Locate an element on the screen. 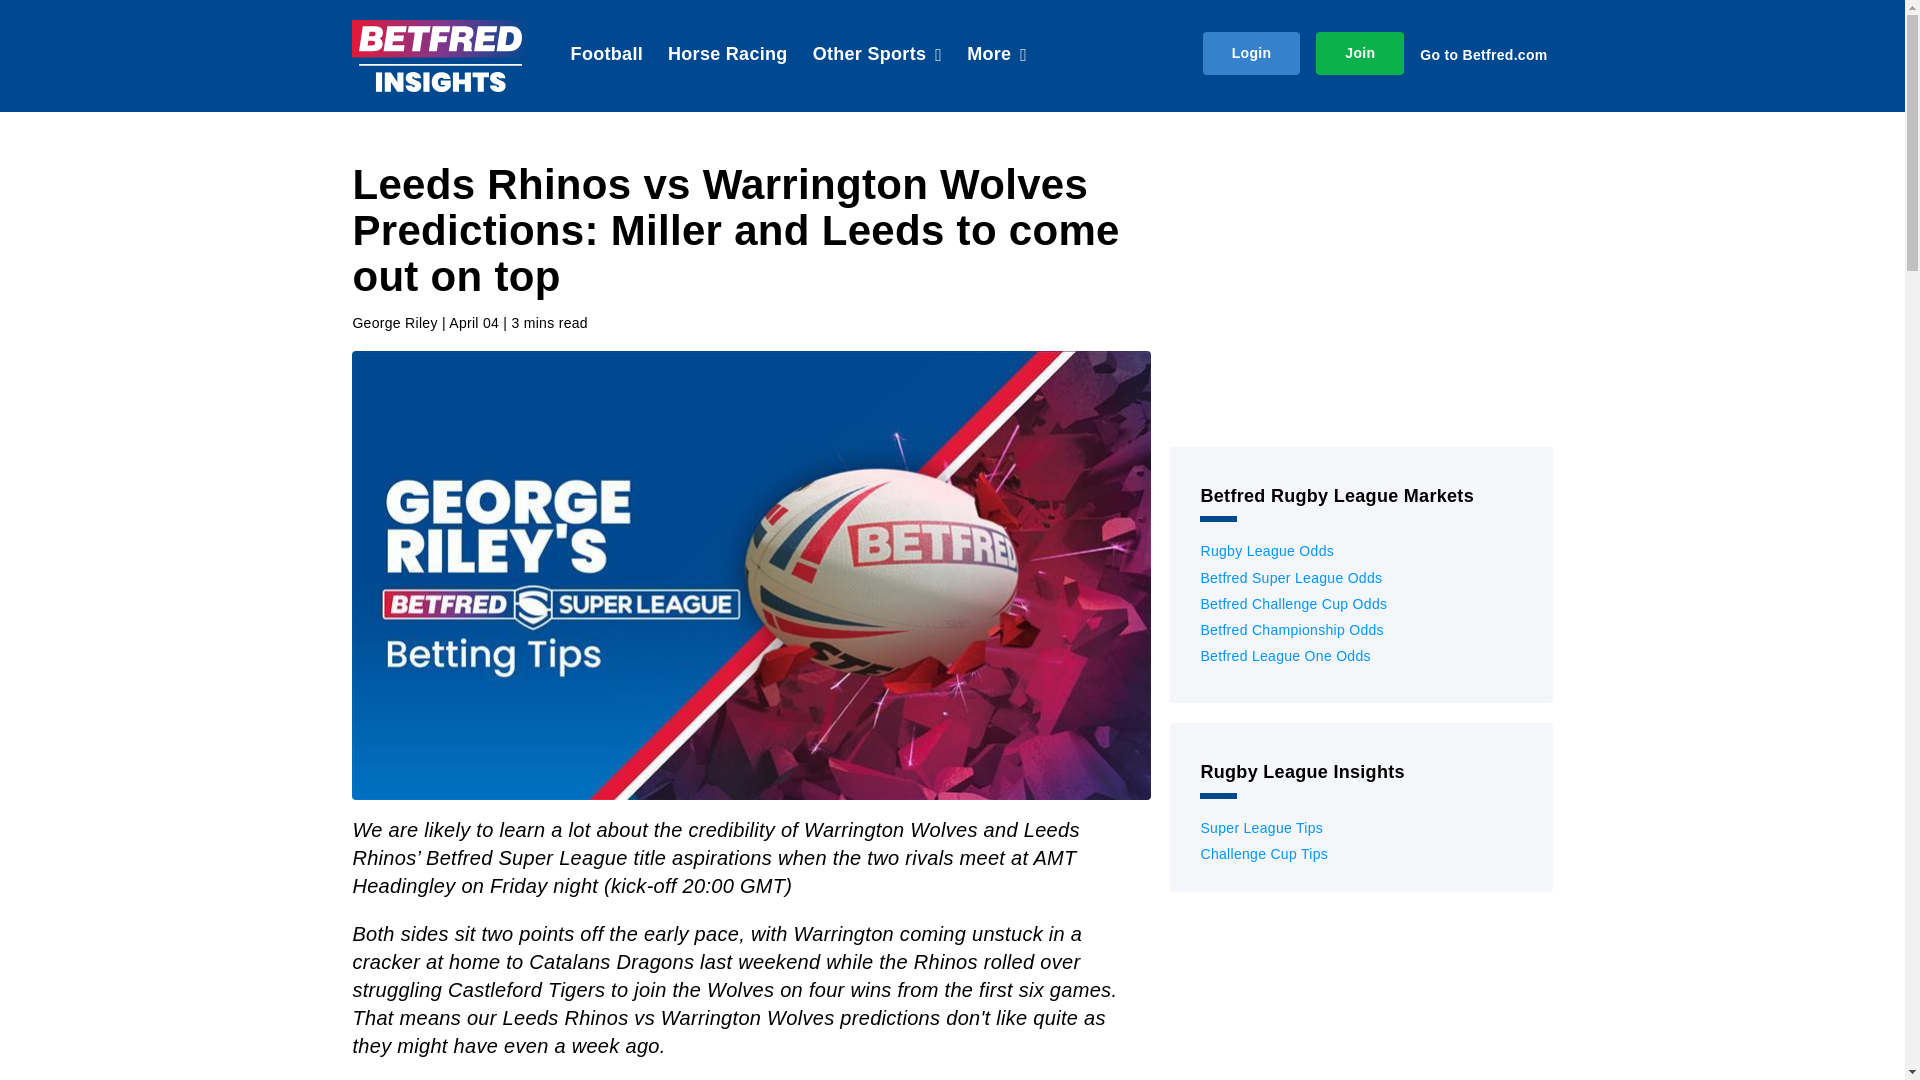  Login is located at coordinates (1252, 53).